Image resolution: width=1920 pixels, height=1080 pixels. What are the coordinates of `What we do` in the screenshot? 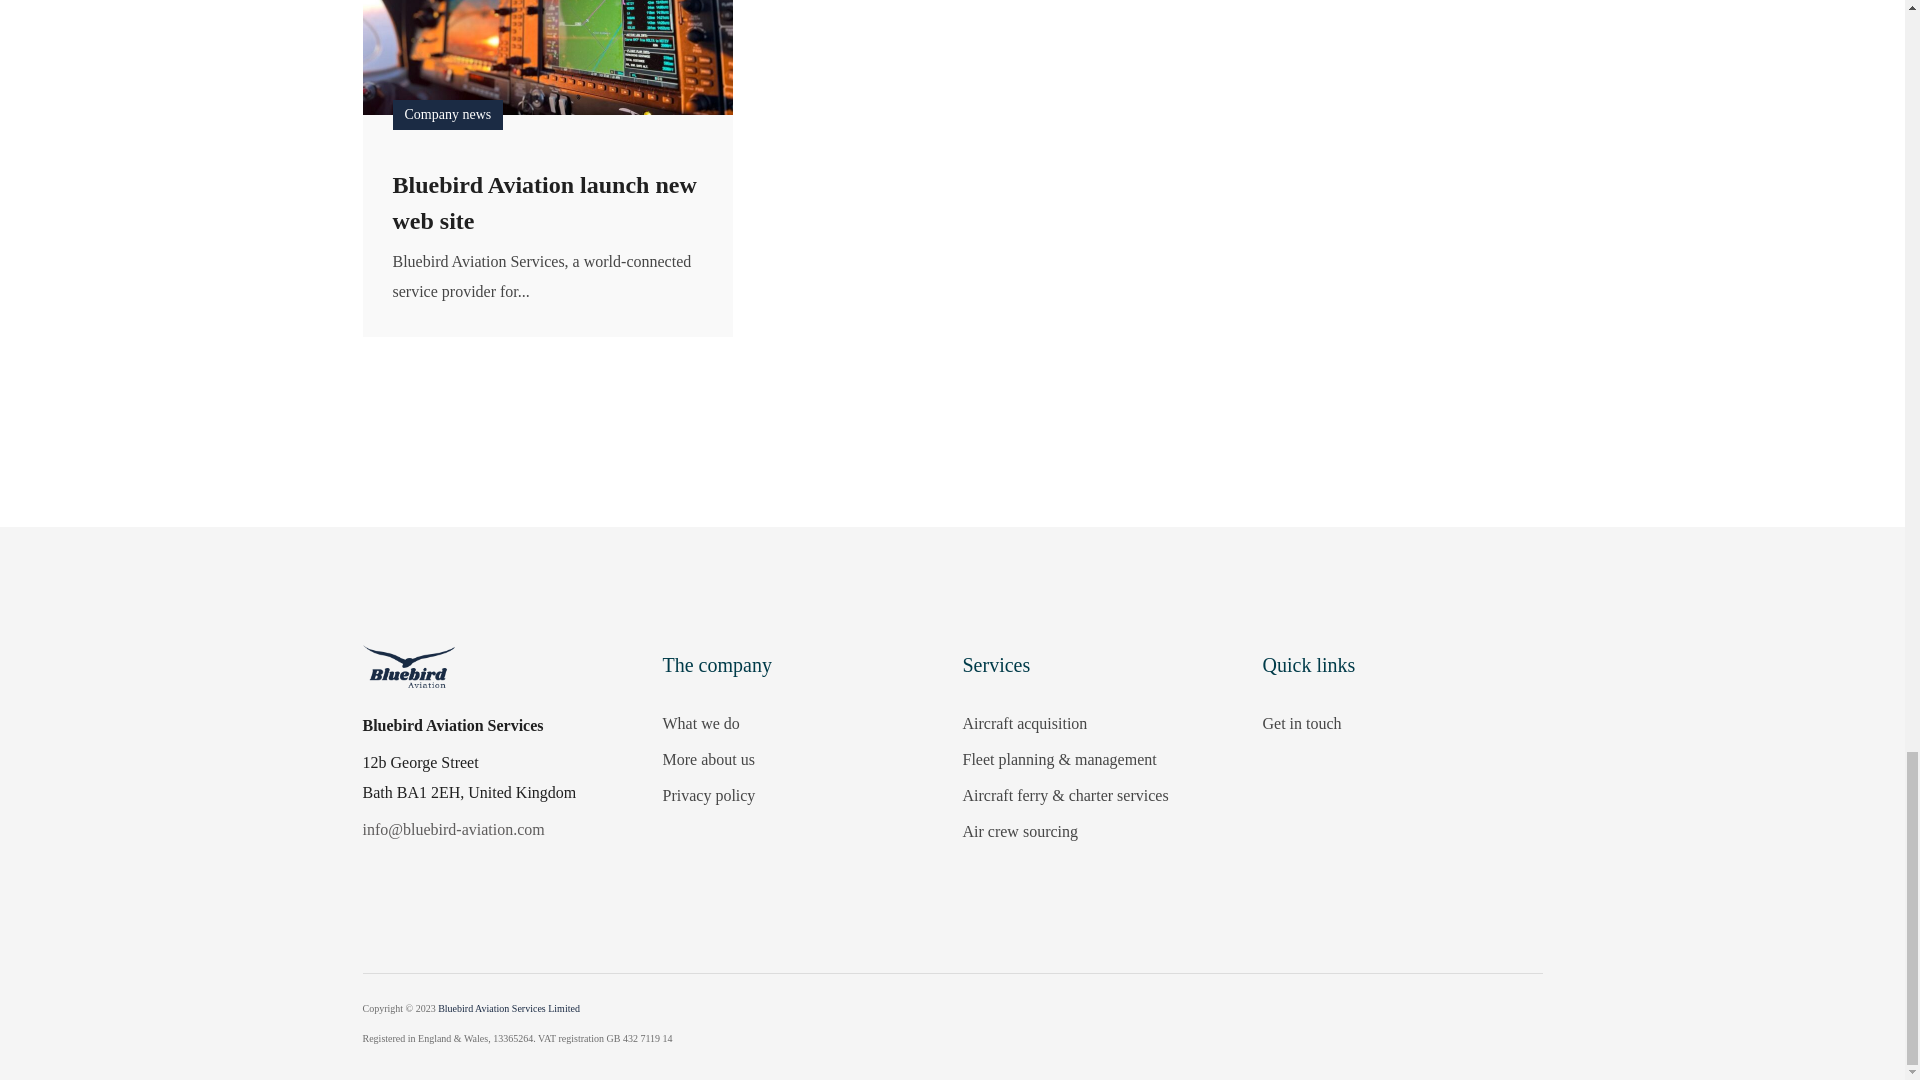 It's located at (802, 723).